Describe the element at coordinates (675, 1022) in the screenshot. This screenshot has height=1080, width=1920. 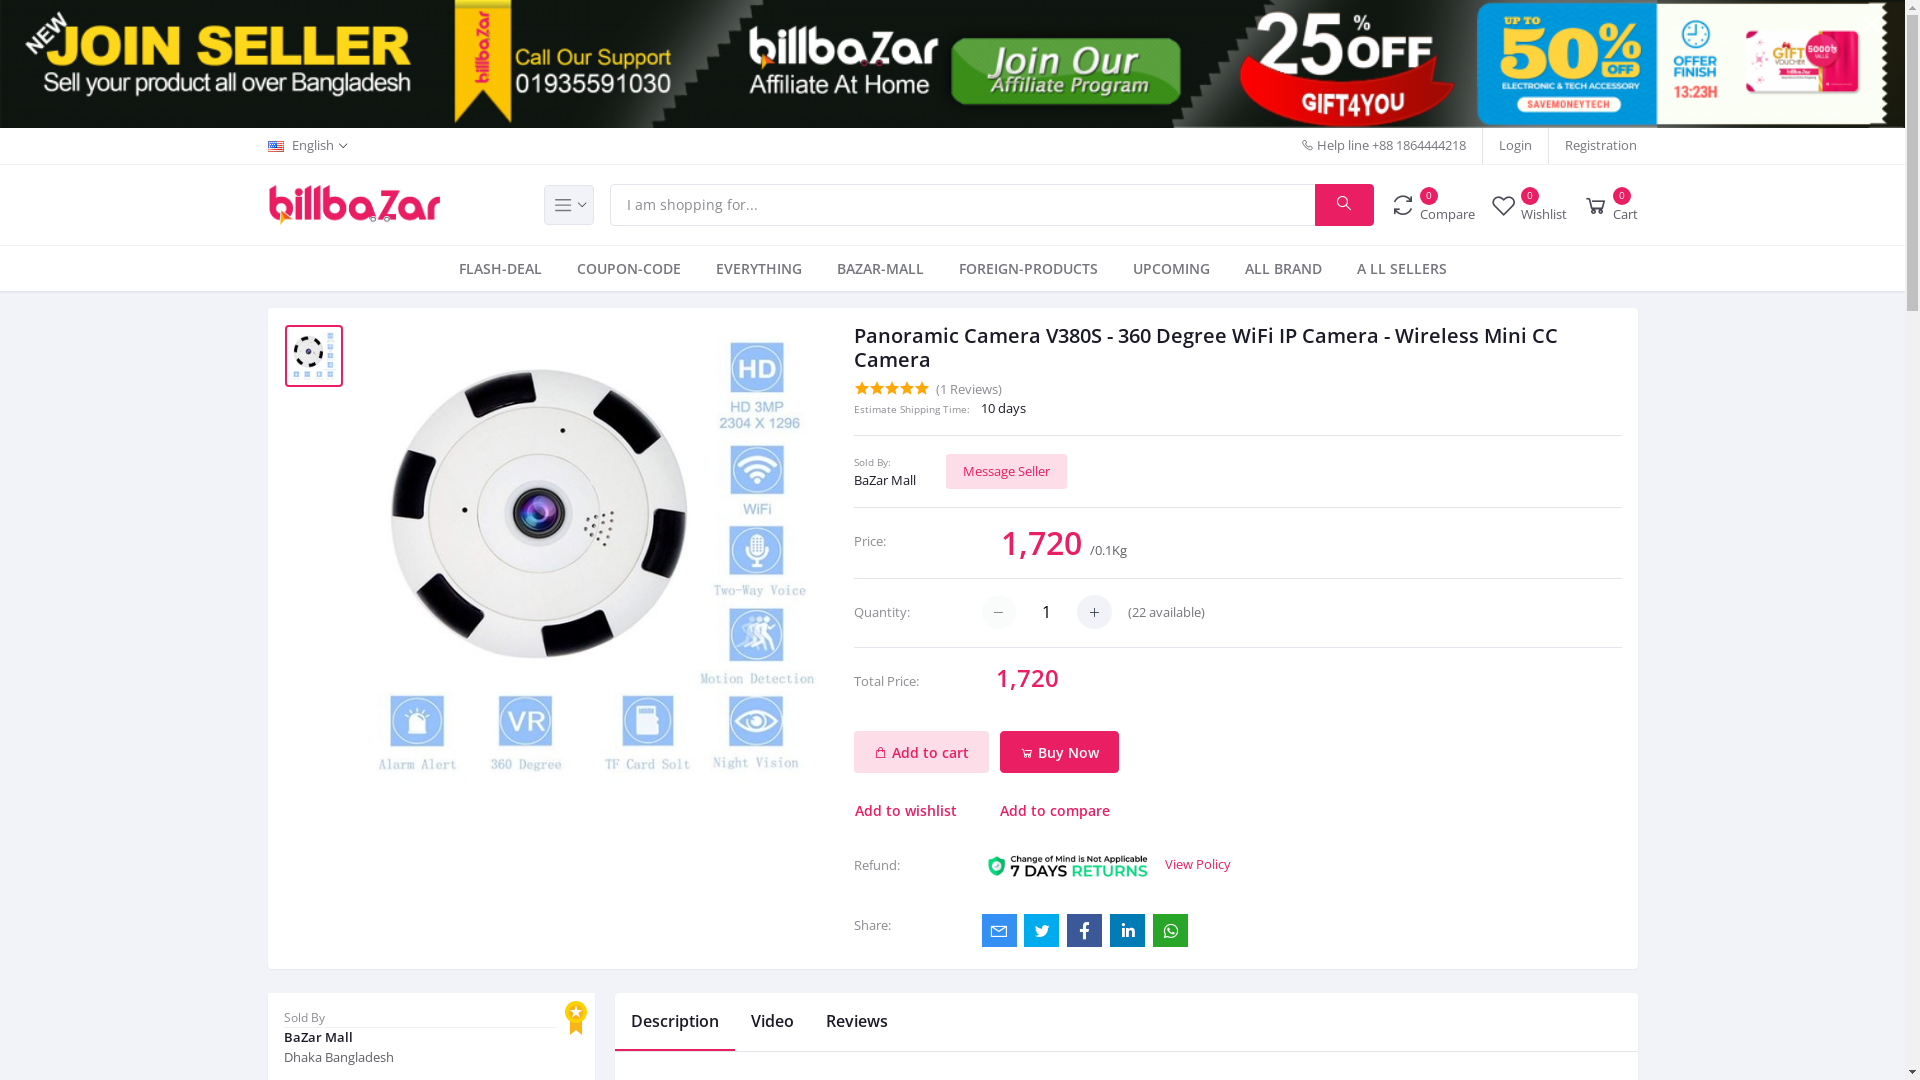
I see `Description` at that location.